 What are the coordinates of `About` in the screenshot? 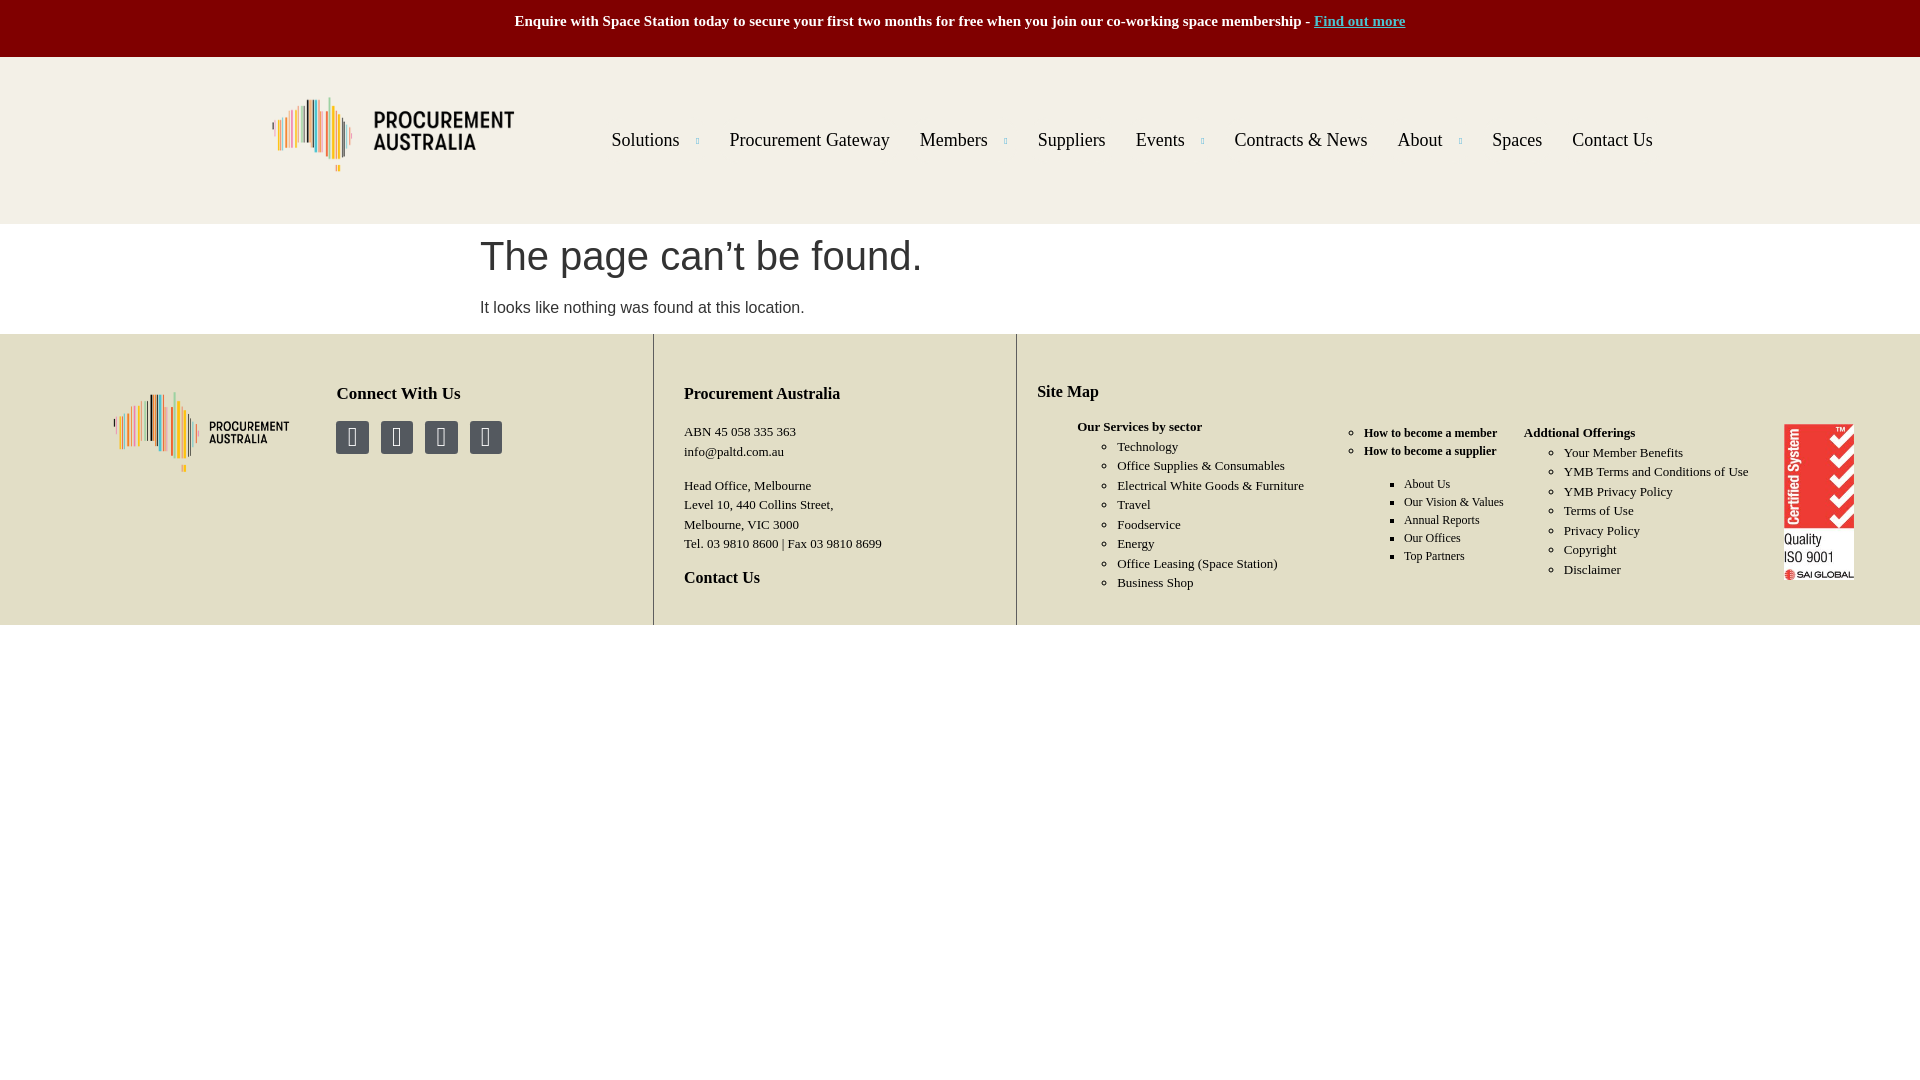 It's located at (1429, 140).